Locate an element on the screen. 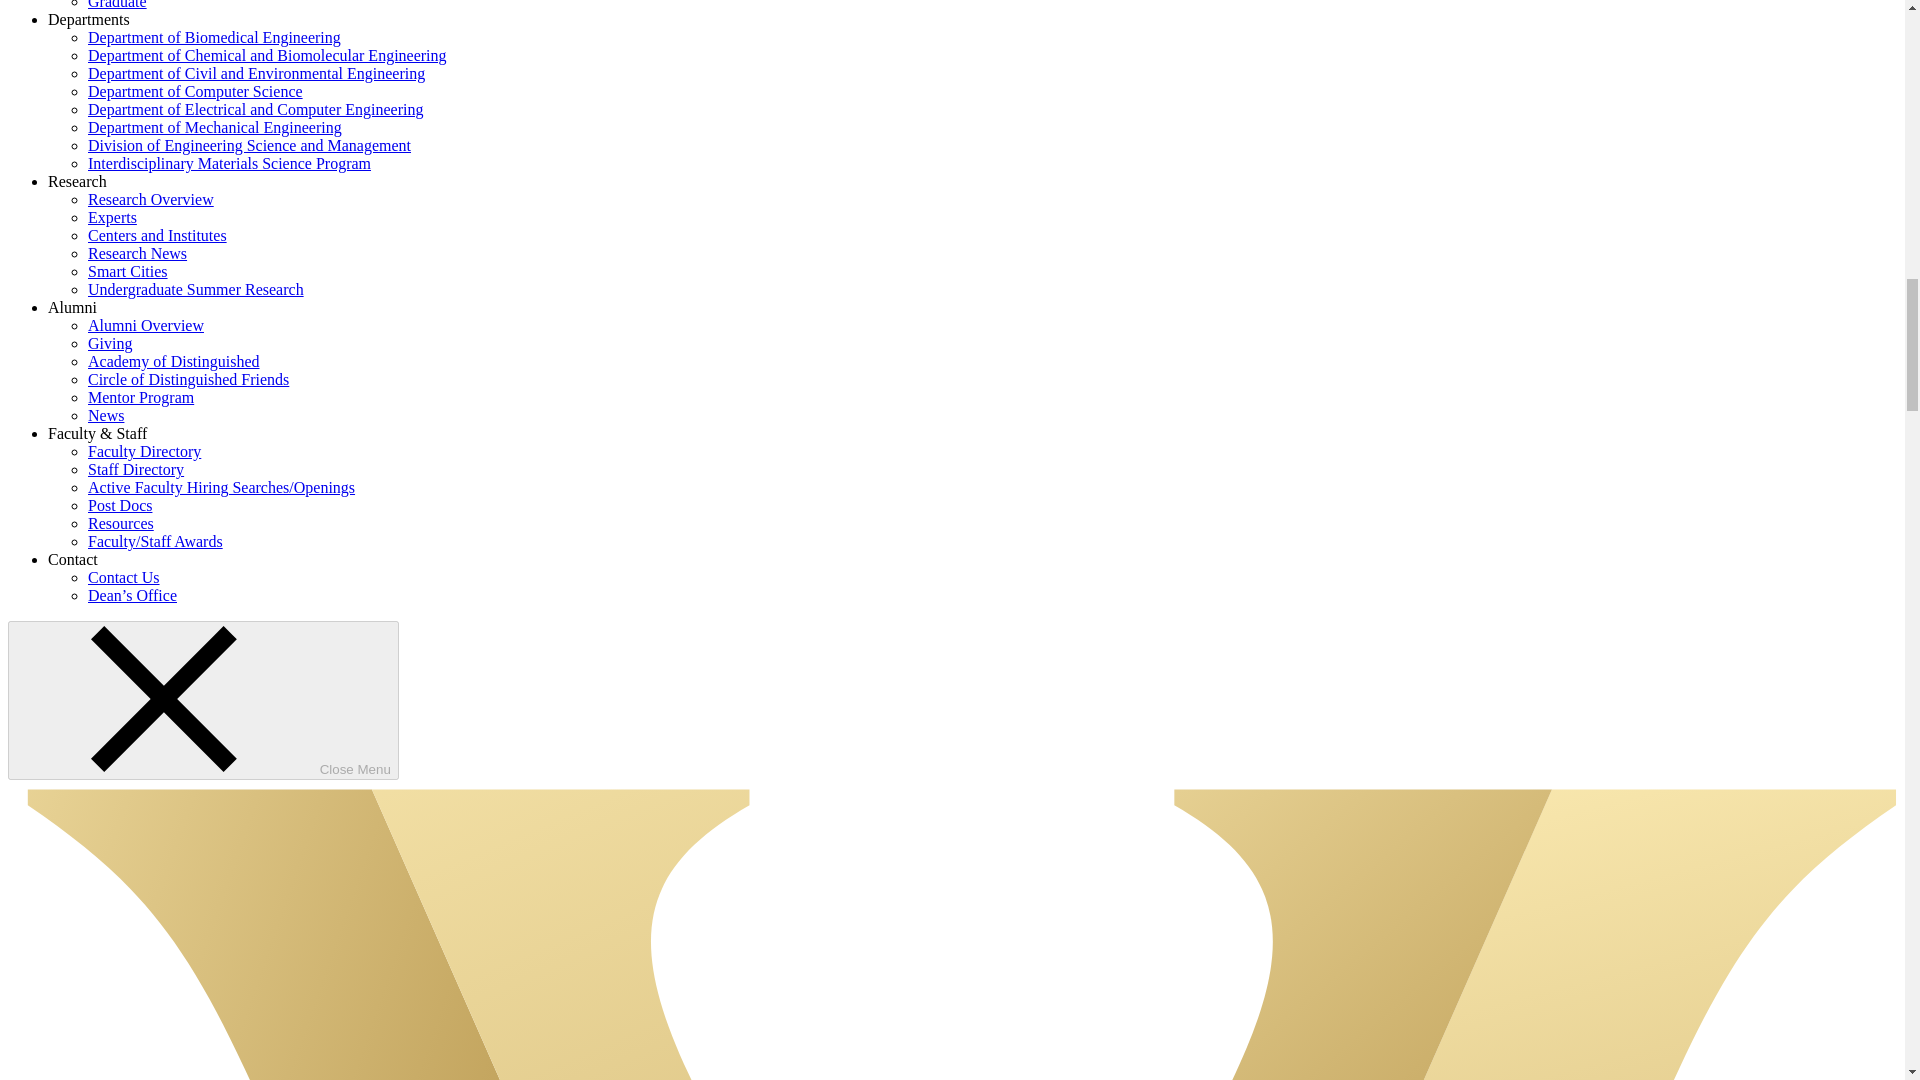 The width and height of the screenshot is (1920, 1080). Centers and Institutes is located at coordinates (157, 235).